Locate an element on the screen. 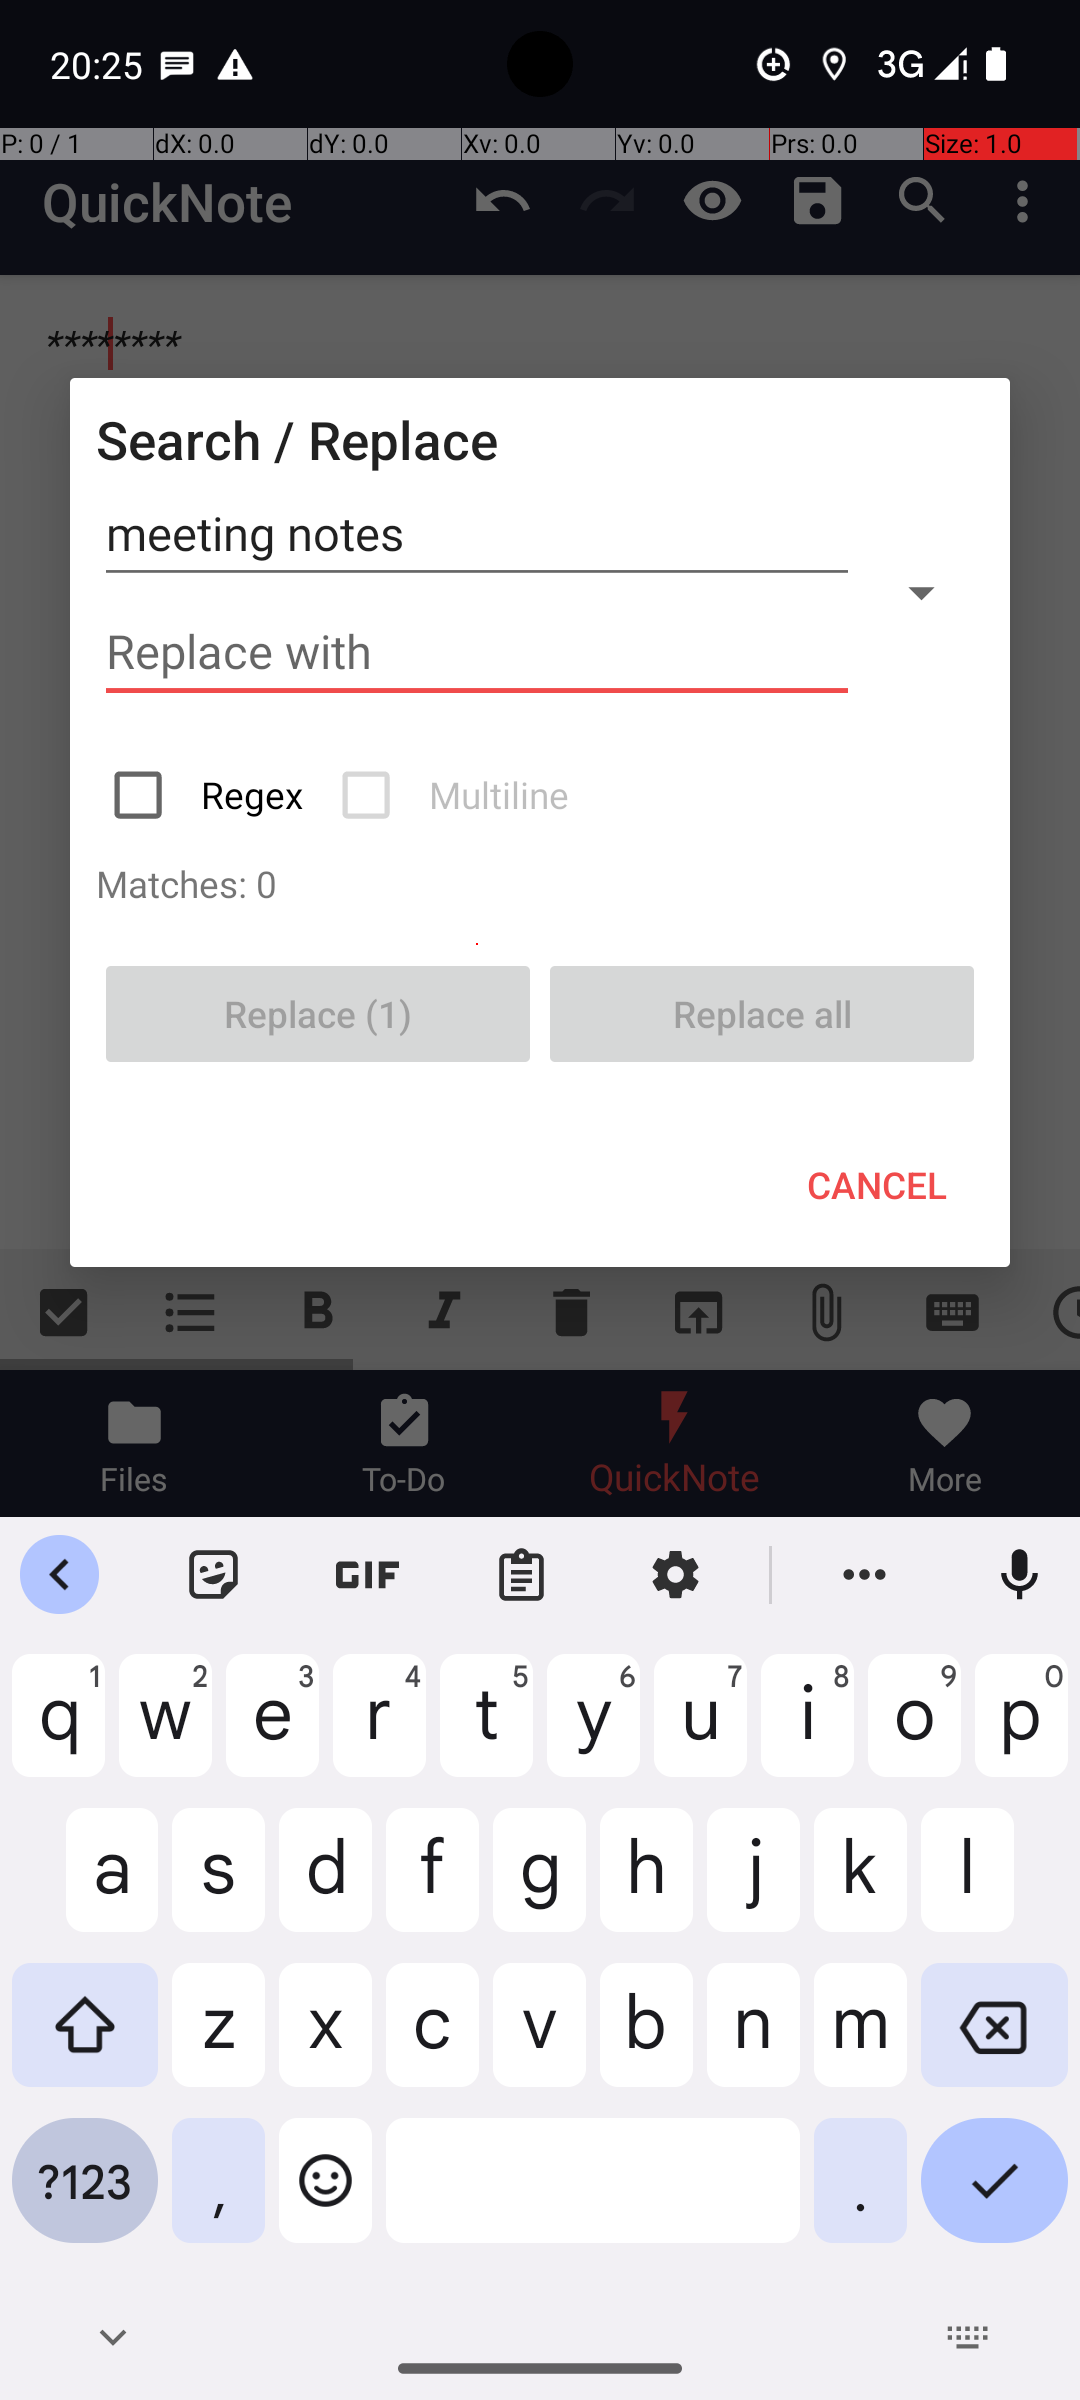 The width and height of the screenshot is (1080, 2400). Replace (1) is located at coordinates (318, 1014).